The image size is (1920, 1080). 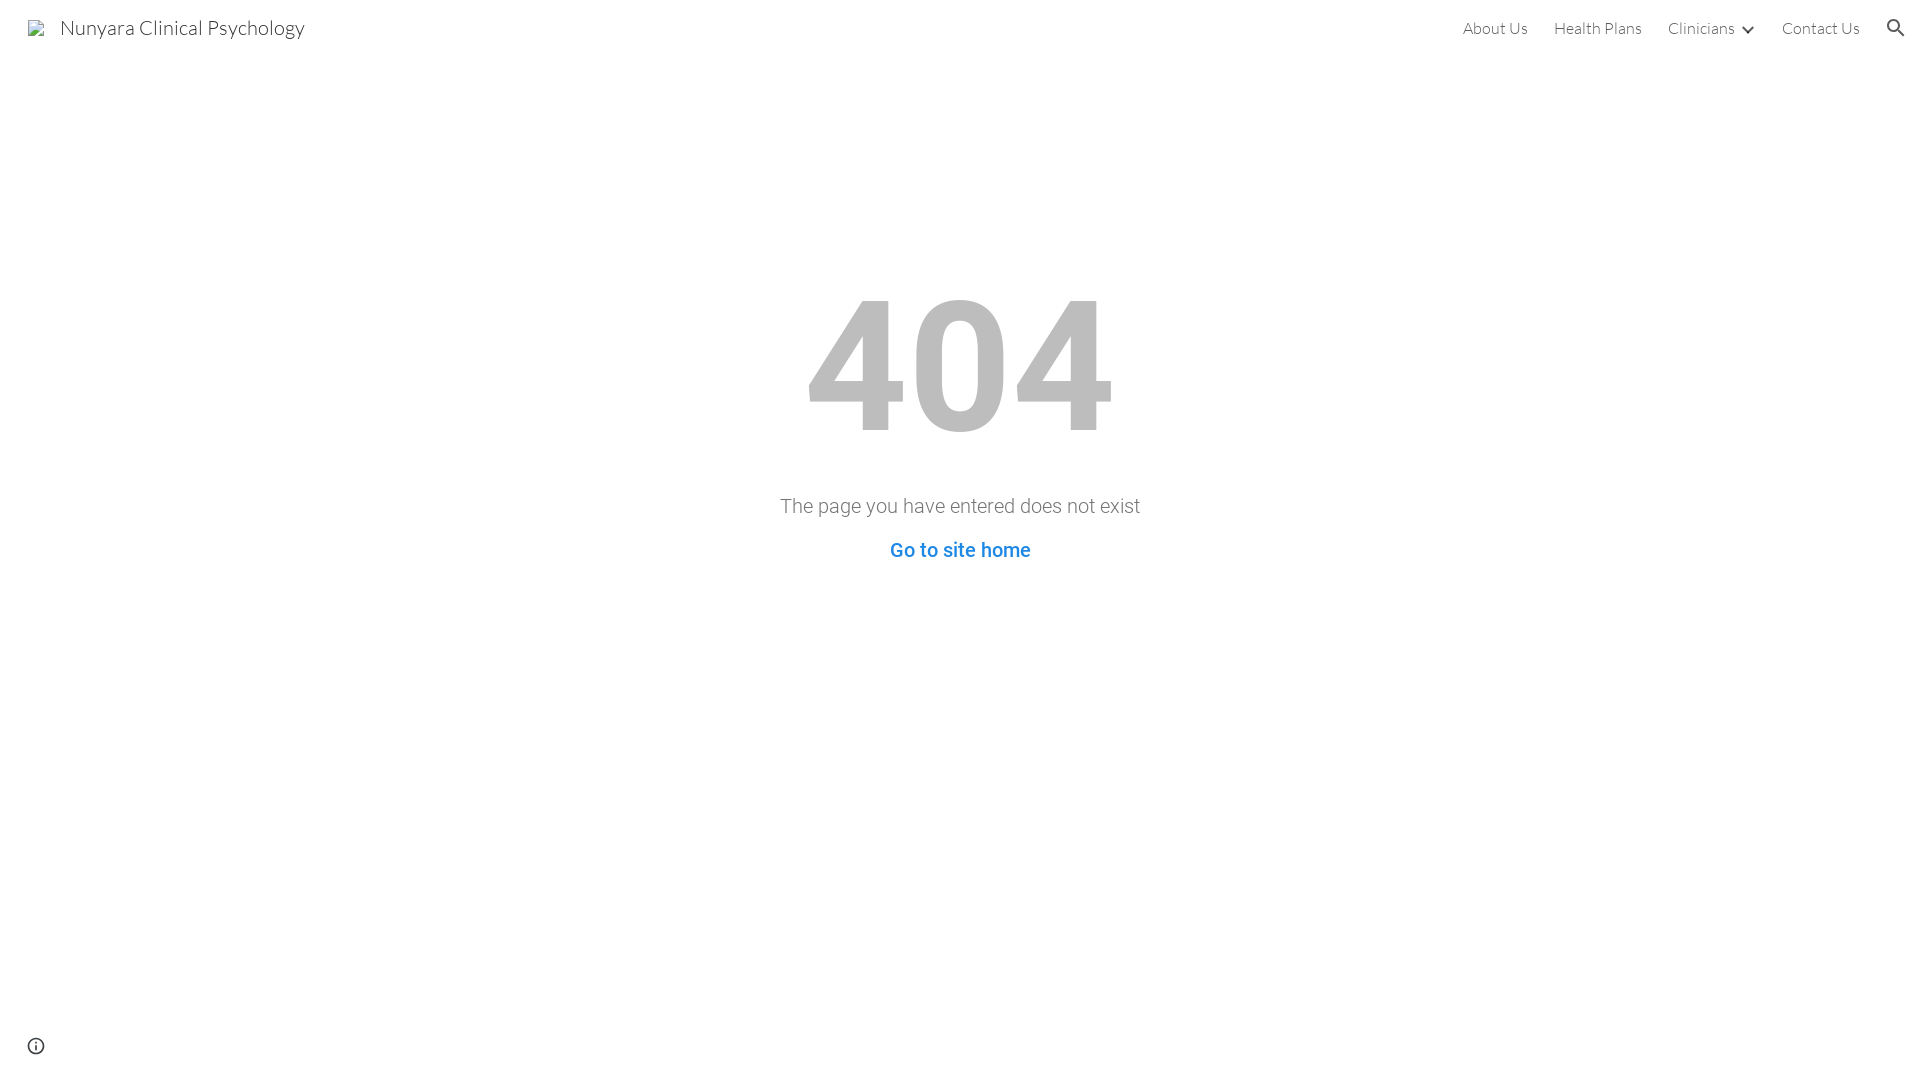 What do you see at coordinates (1747, 28) in the screenshot?
I see `Expand/Collapse` at bounding box center [1747, 28].